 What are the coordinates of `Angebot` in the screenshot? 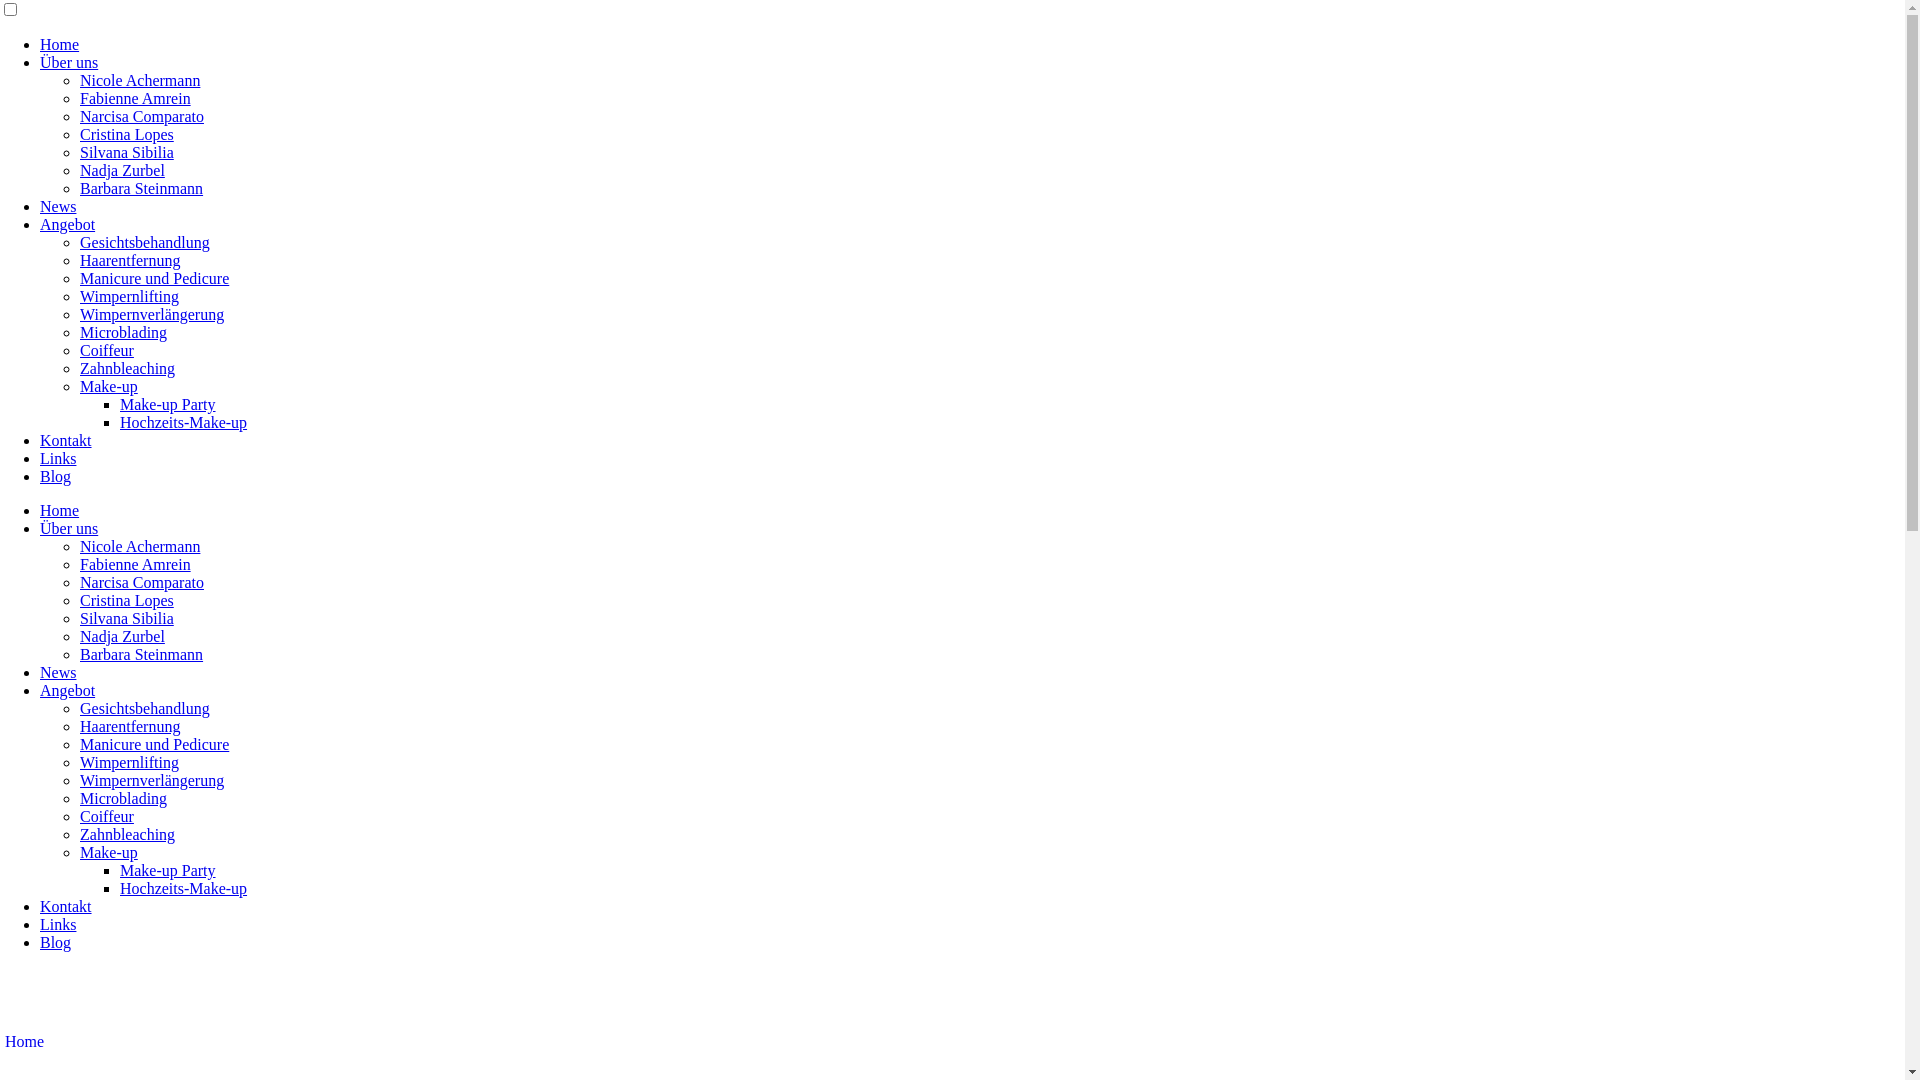 It's located at (68, 690).